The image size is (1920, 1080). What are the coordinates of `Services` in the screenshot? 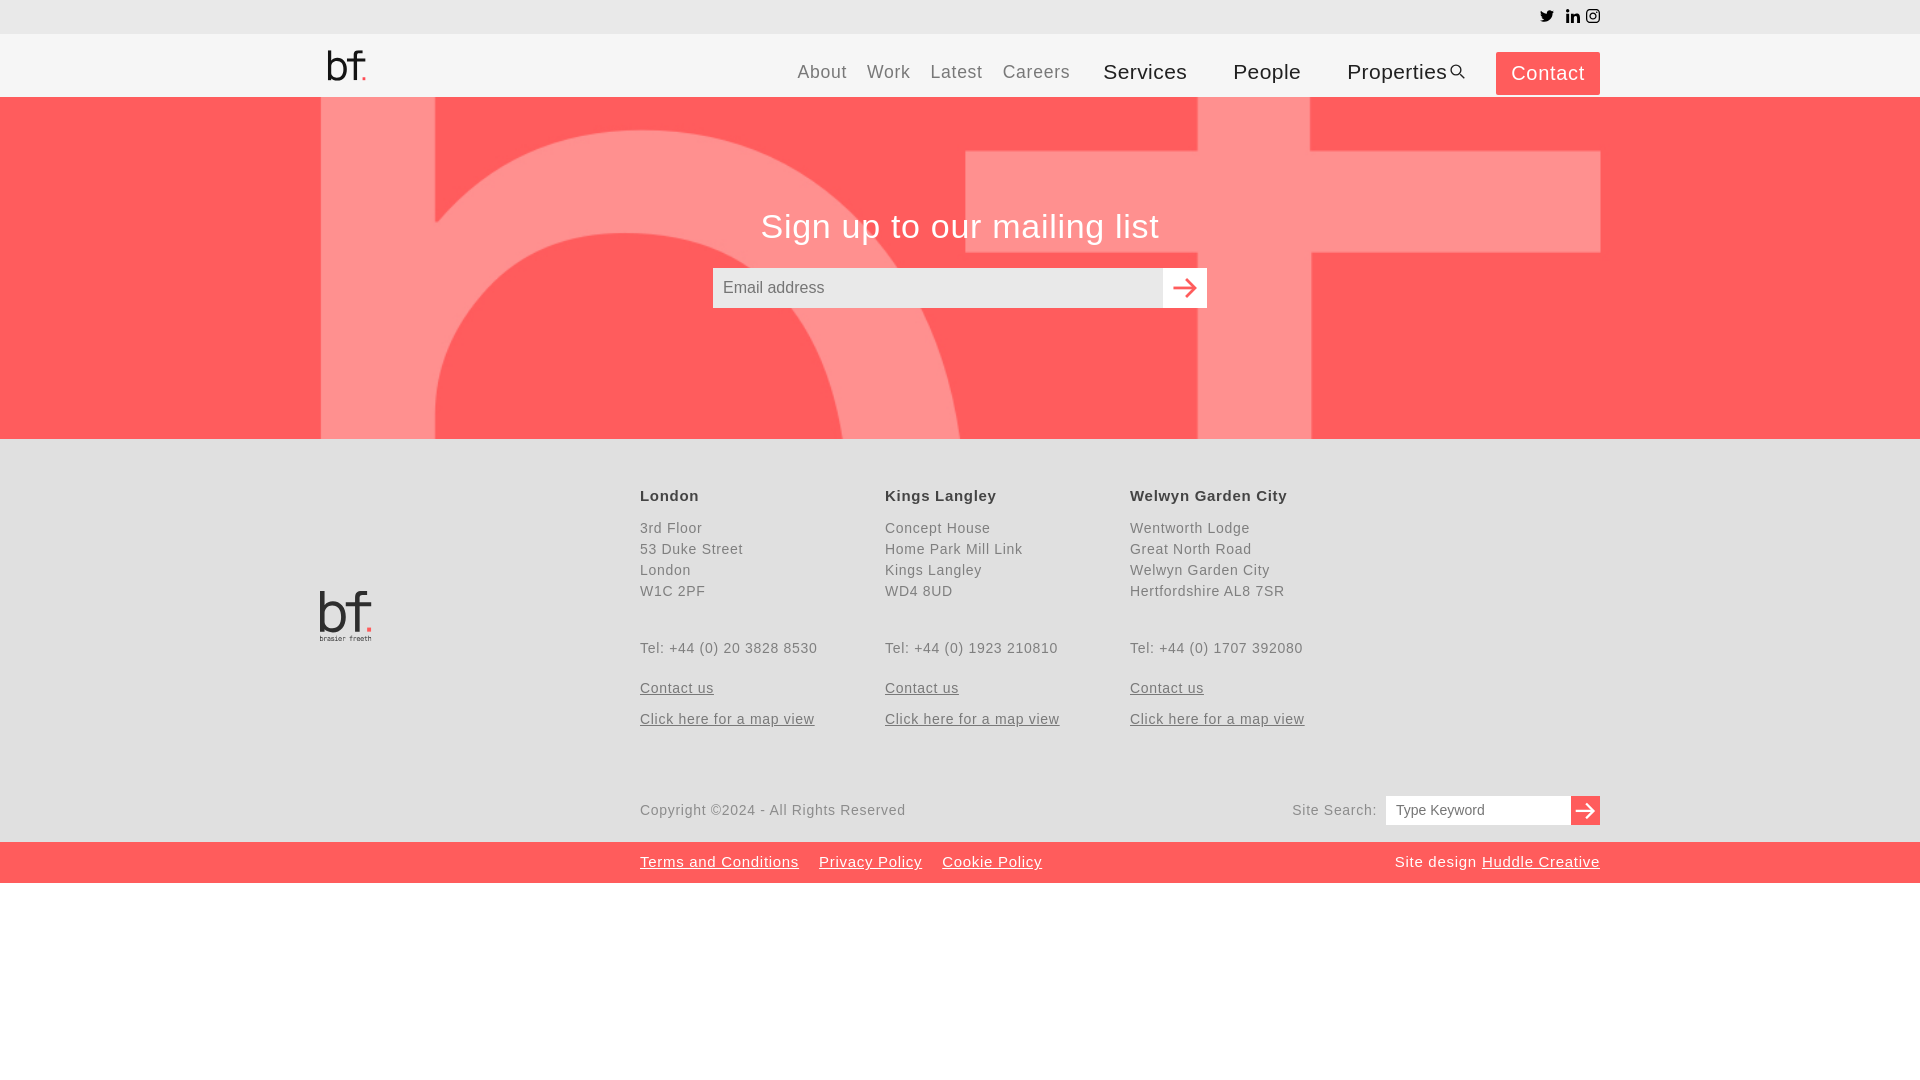 It's located at (1144, 71).